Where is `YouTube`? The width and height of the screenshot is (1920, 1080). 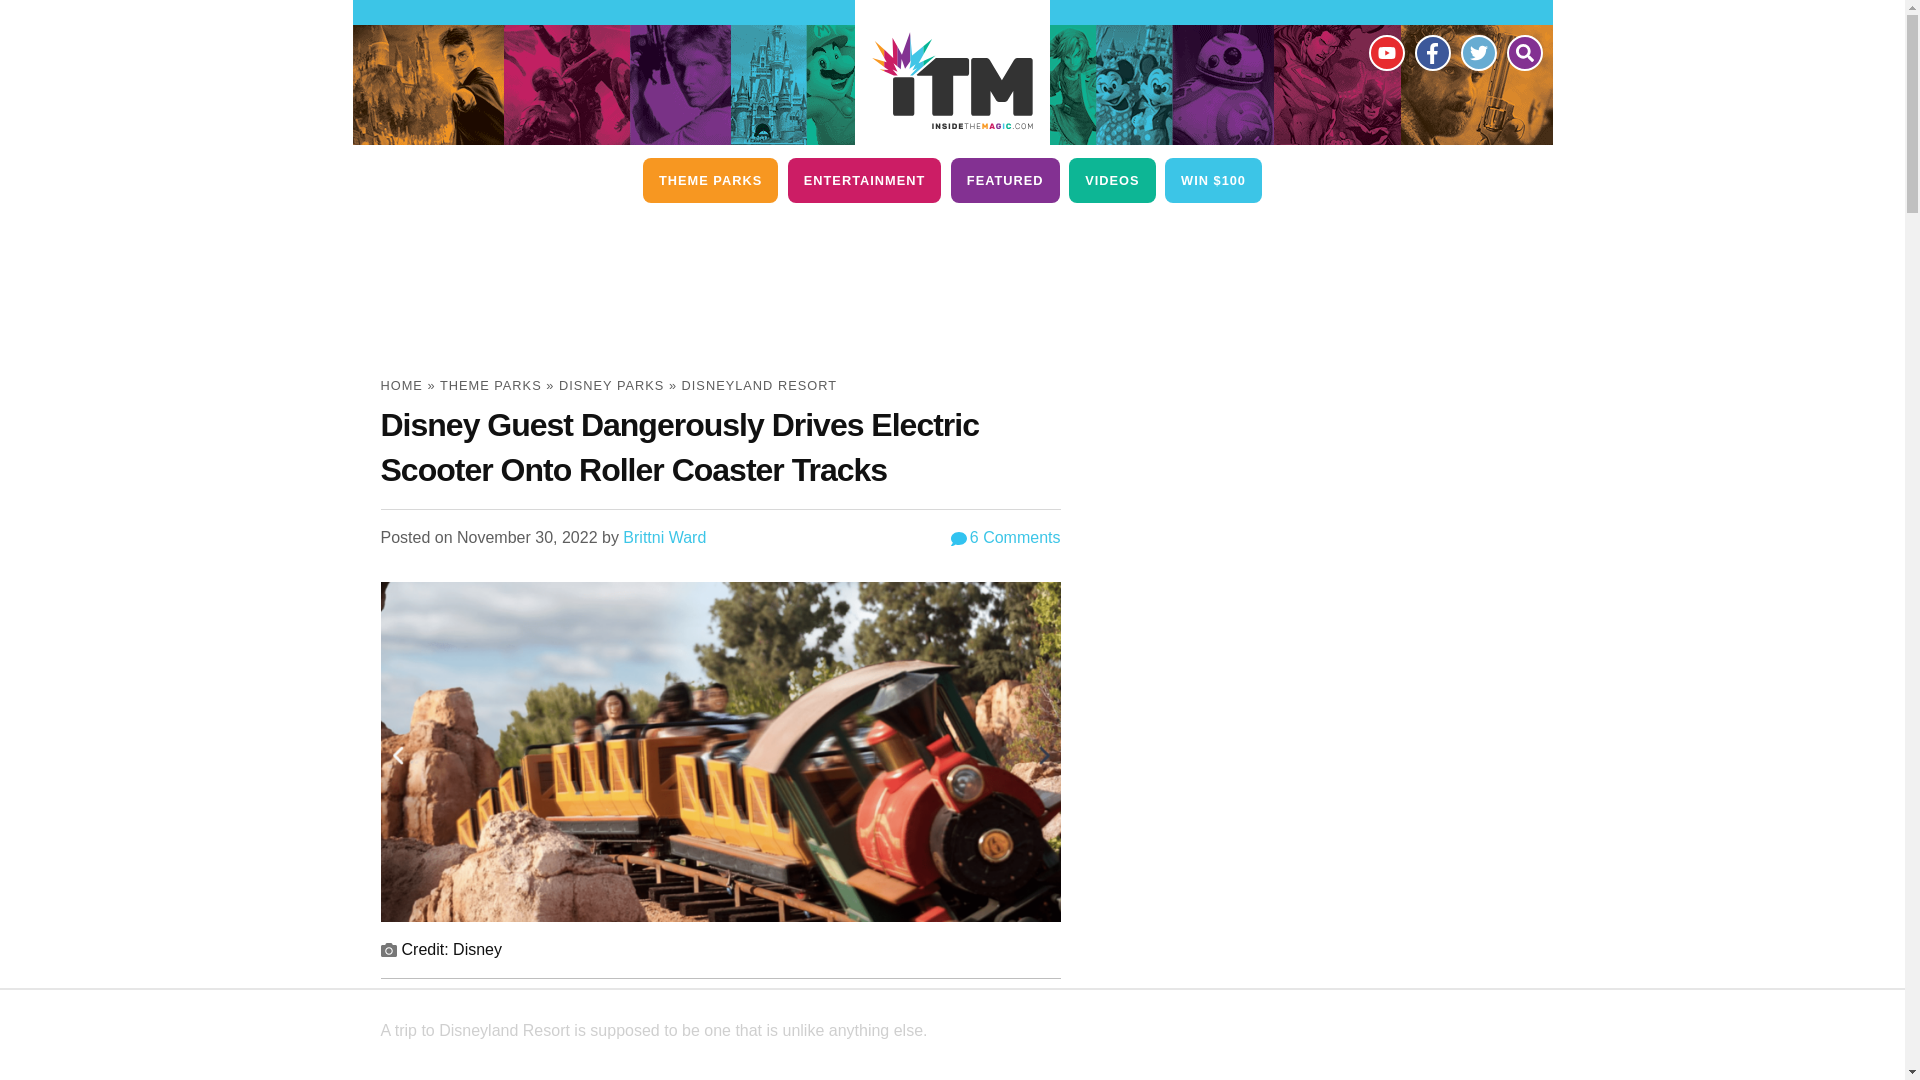
YouTube is located at coordinates (1385, 52).